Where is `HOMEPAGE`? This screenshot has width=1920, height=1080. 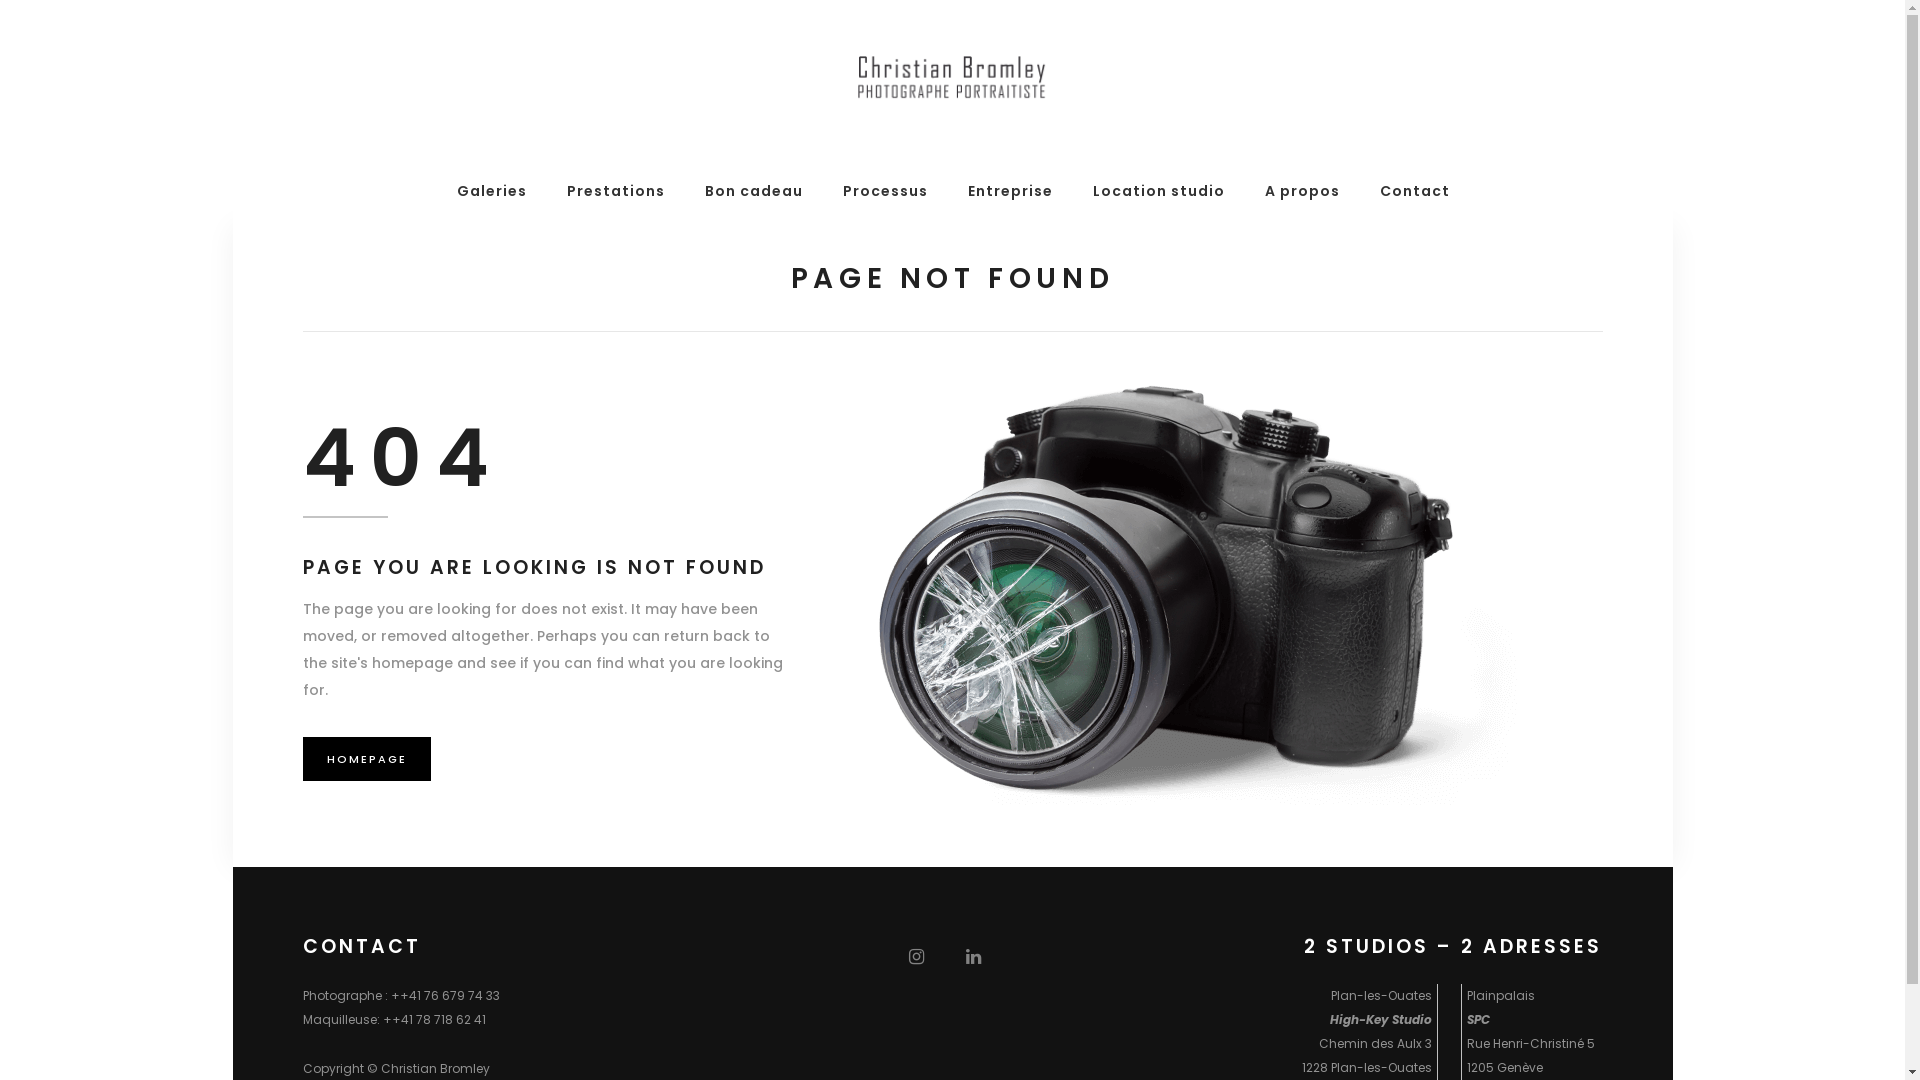
HOMEPAGE is located at coordinates (366, 758).